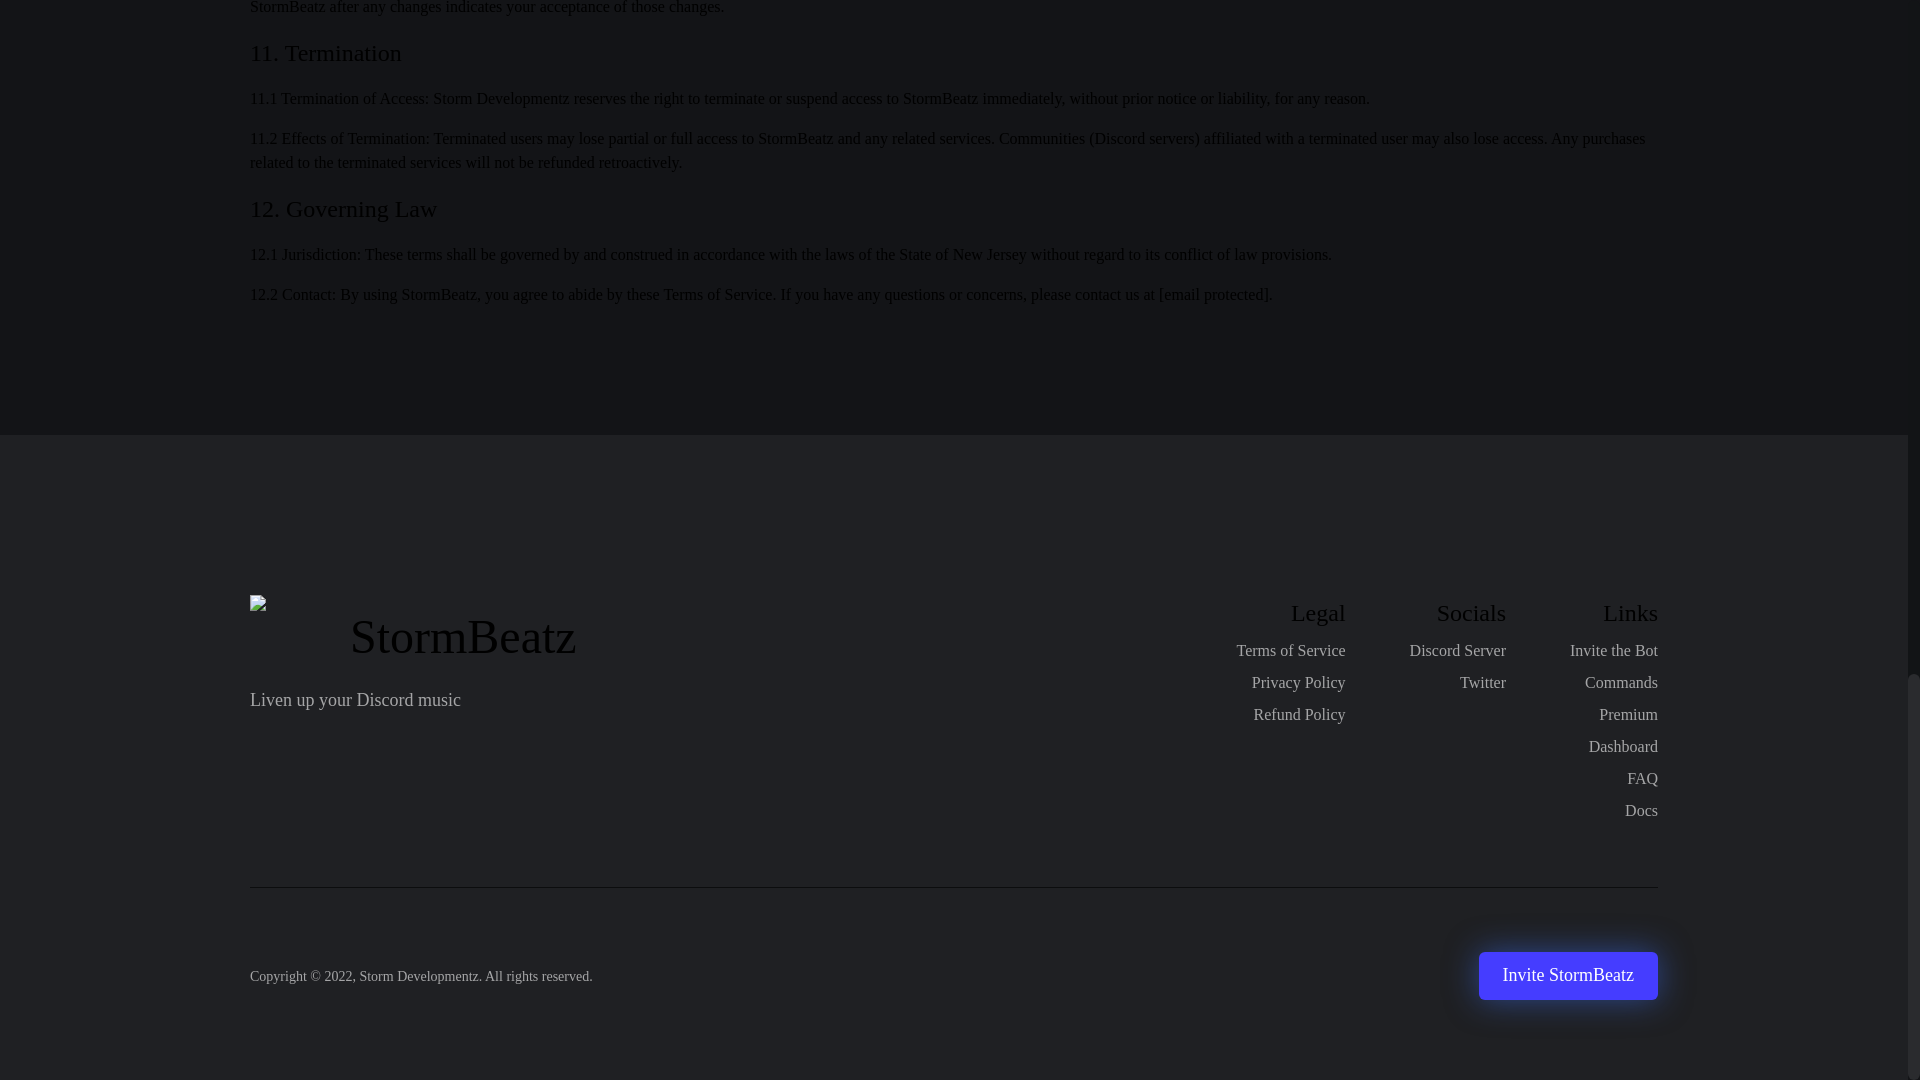 Image resolution: width=1920 pixels, height=1080 pixels. I want to click on Privacy Policy, so click(1298, 682).